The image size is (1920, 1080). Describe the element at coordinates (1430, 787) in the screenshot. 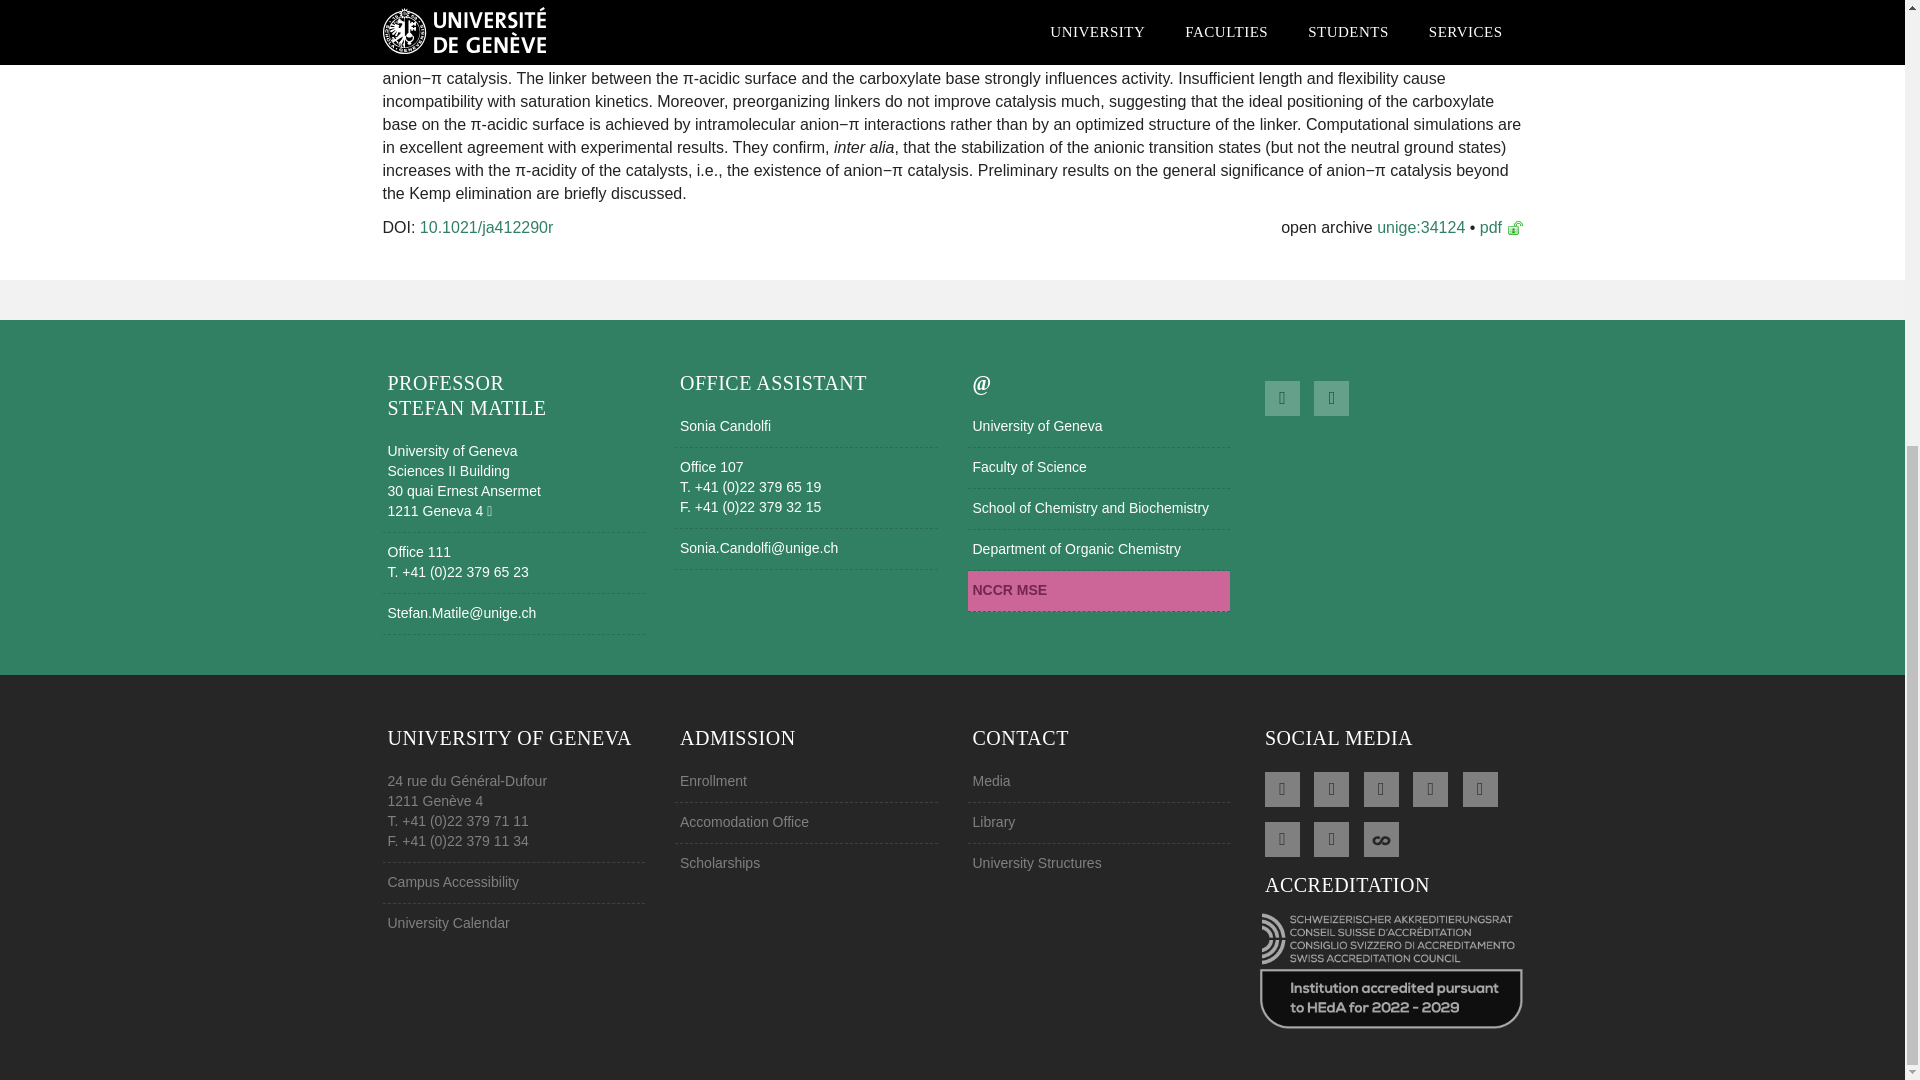

I see `LinkedIn` at that location.